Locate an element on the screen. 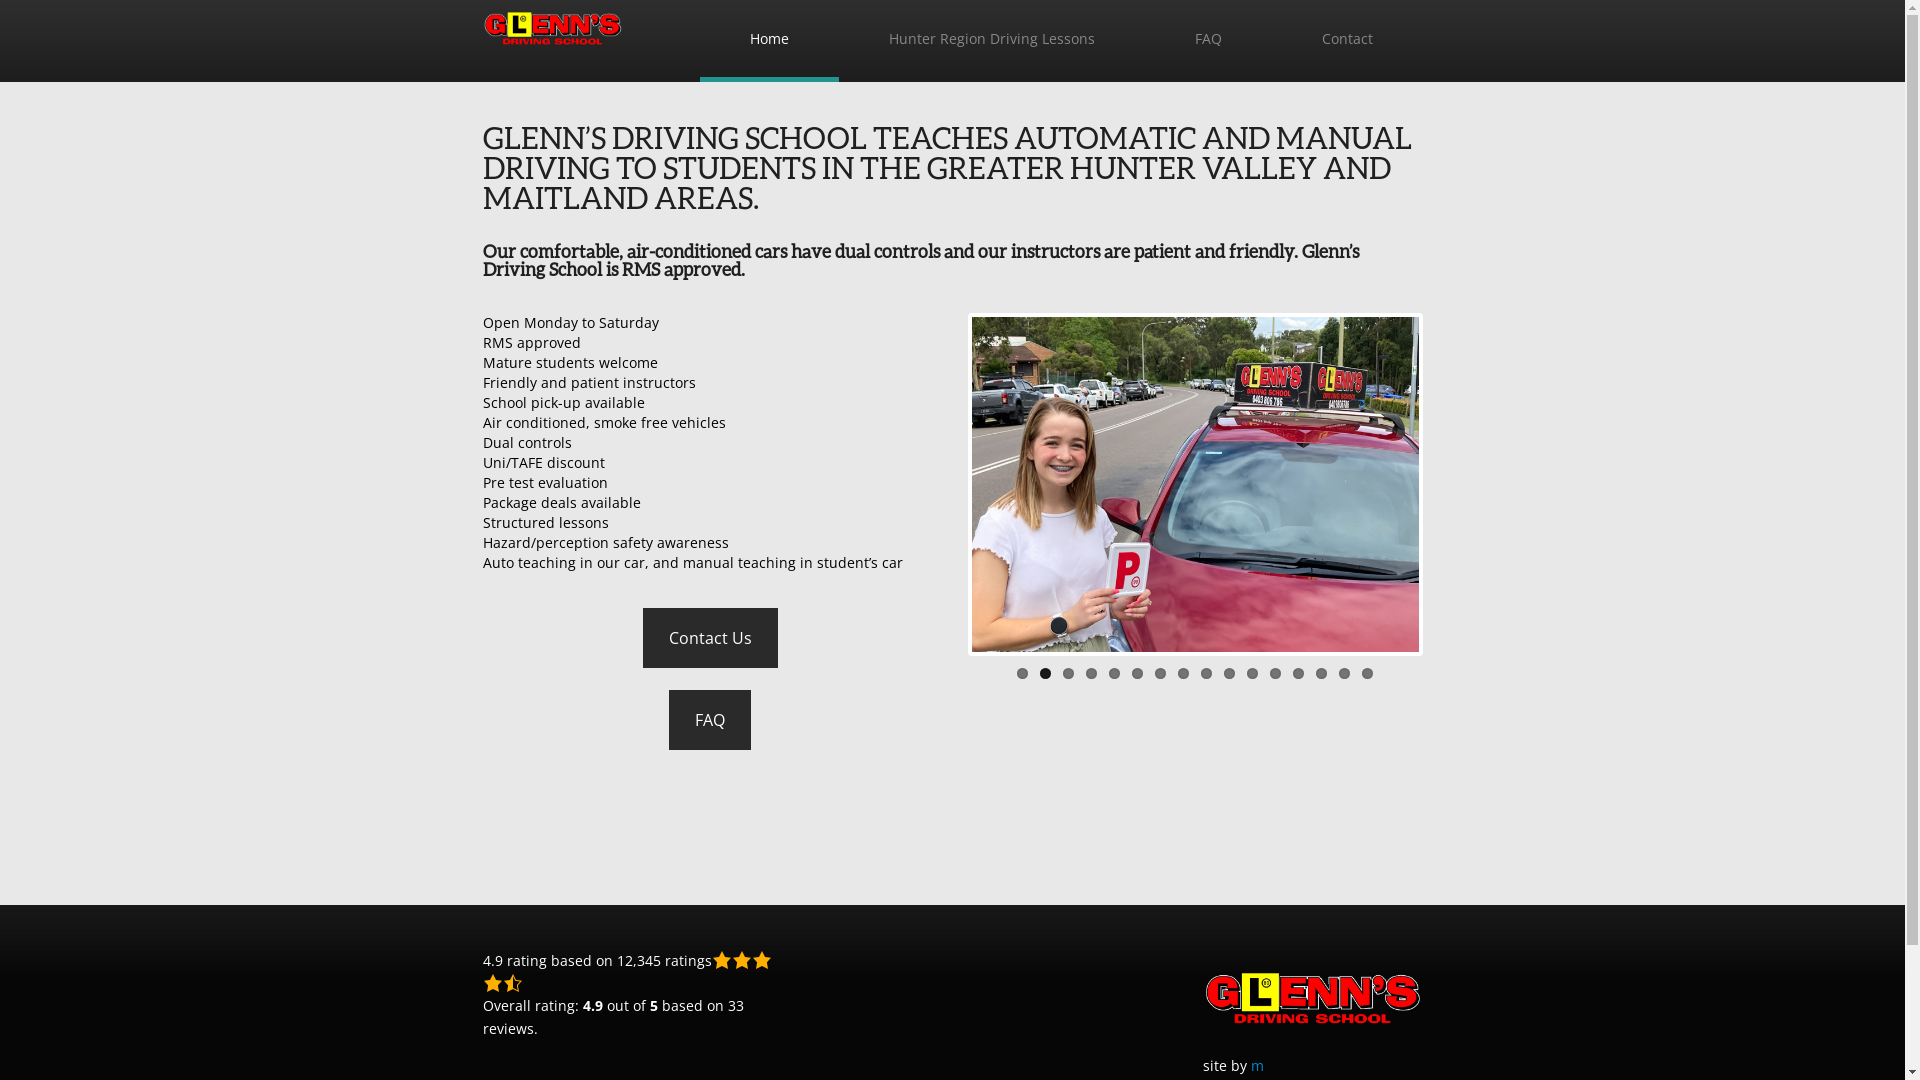 This screenshot has height=1080, width=1920. Home is located at coordinates (770, 46).